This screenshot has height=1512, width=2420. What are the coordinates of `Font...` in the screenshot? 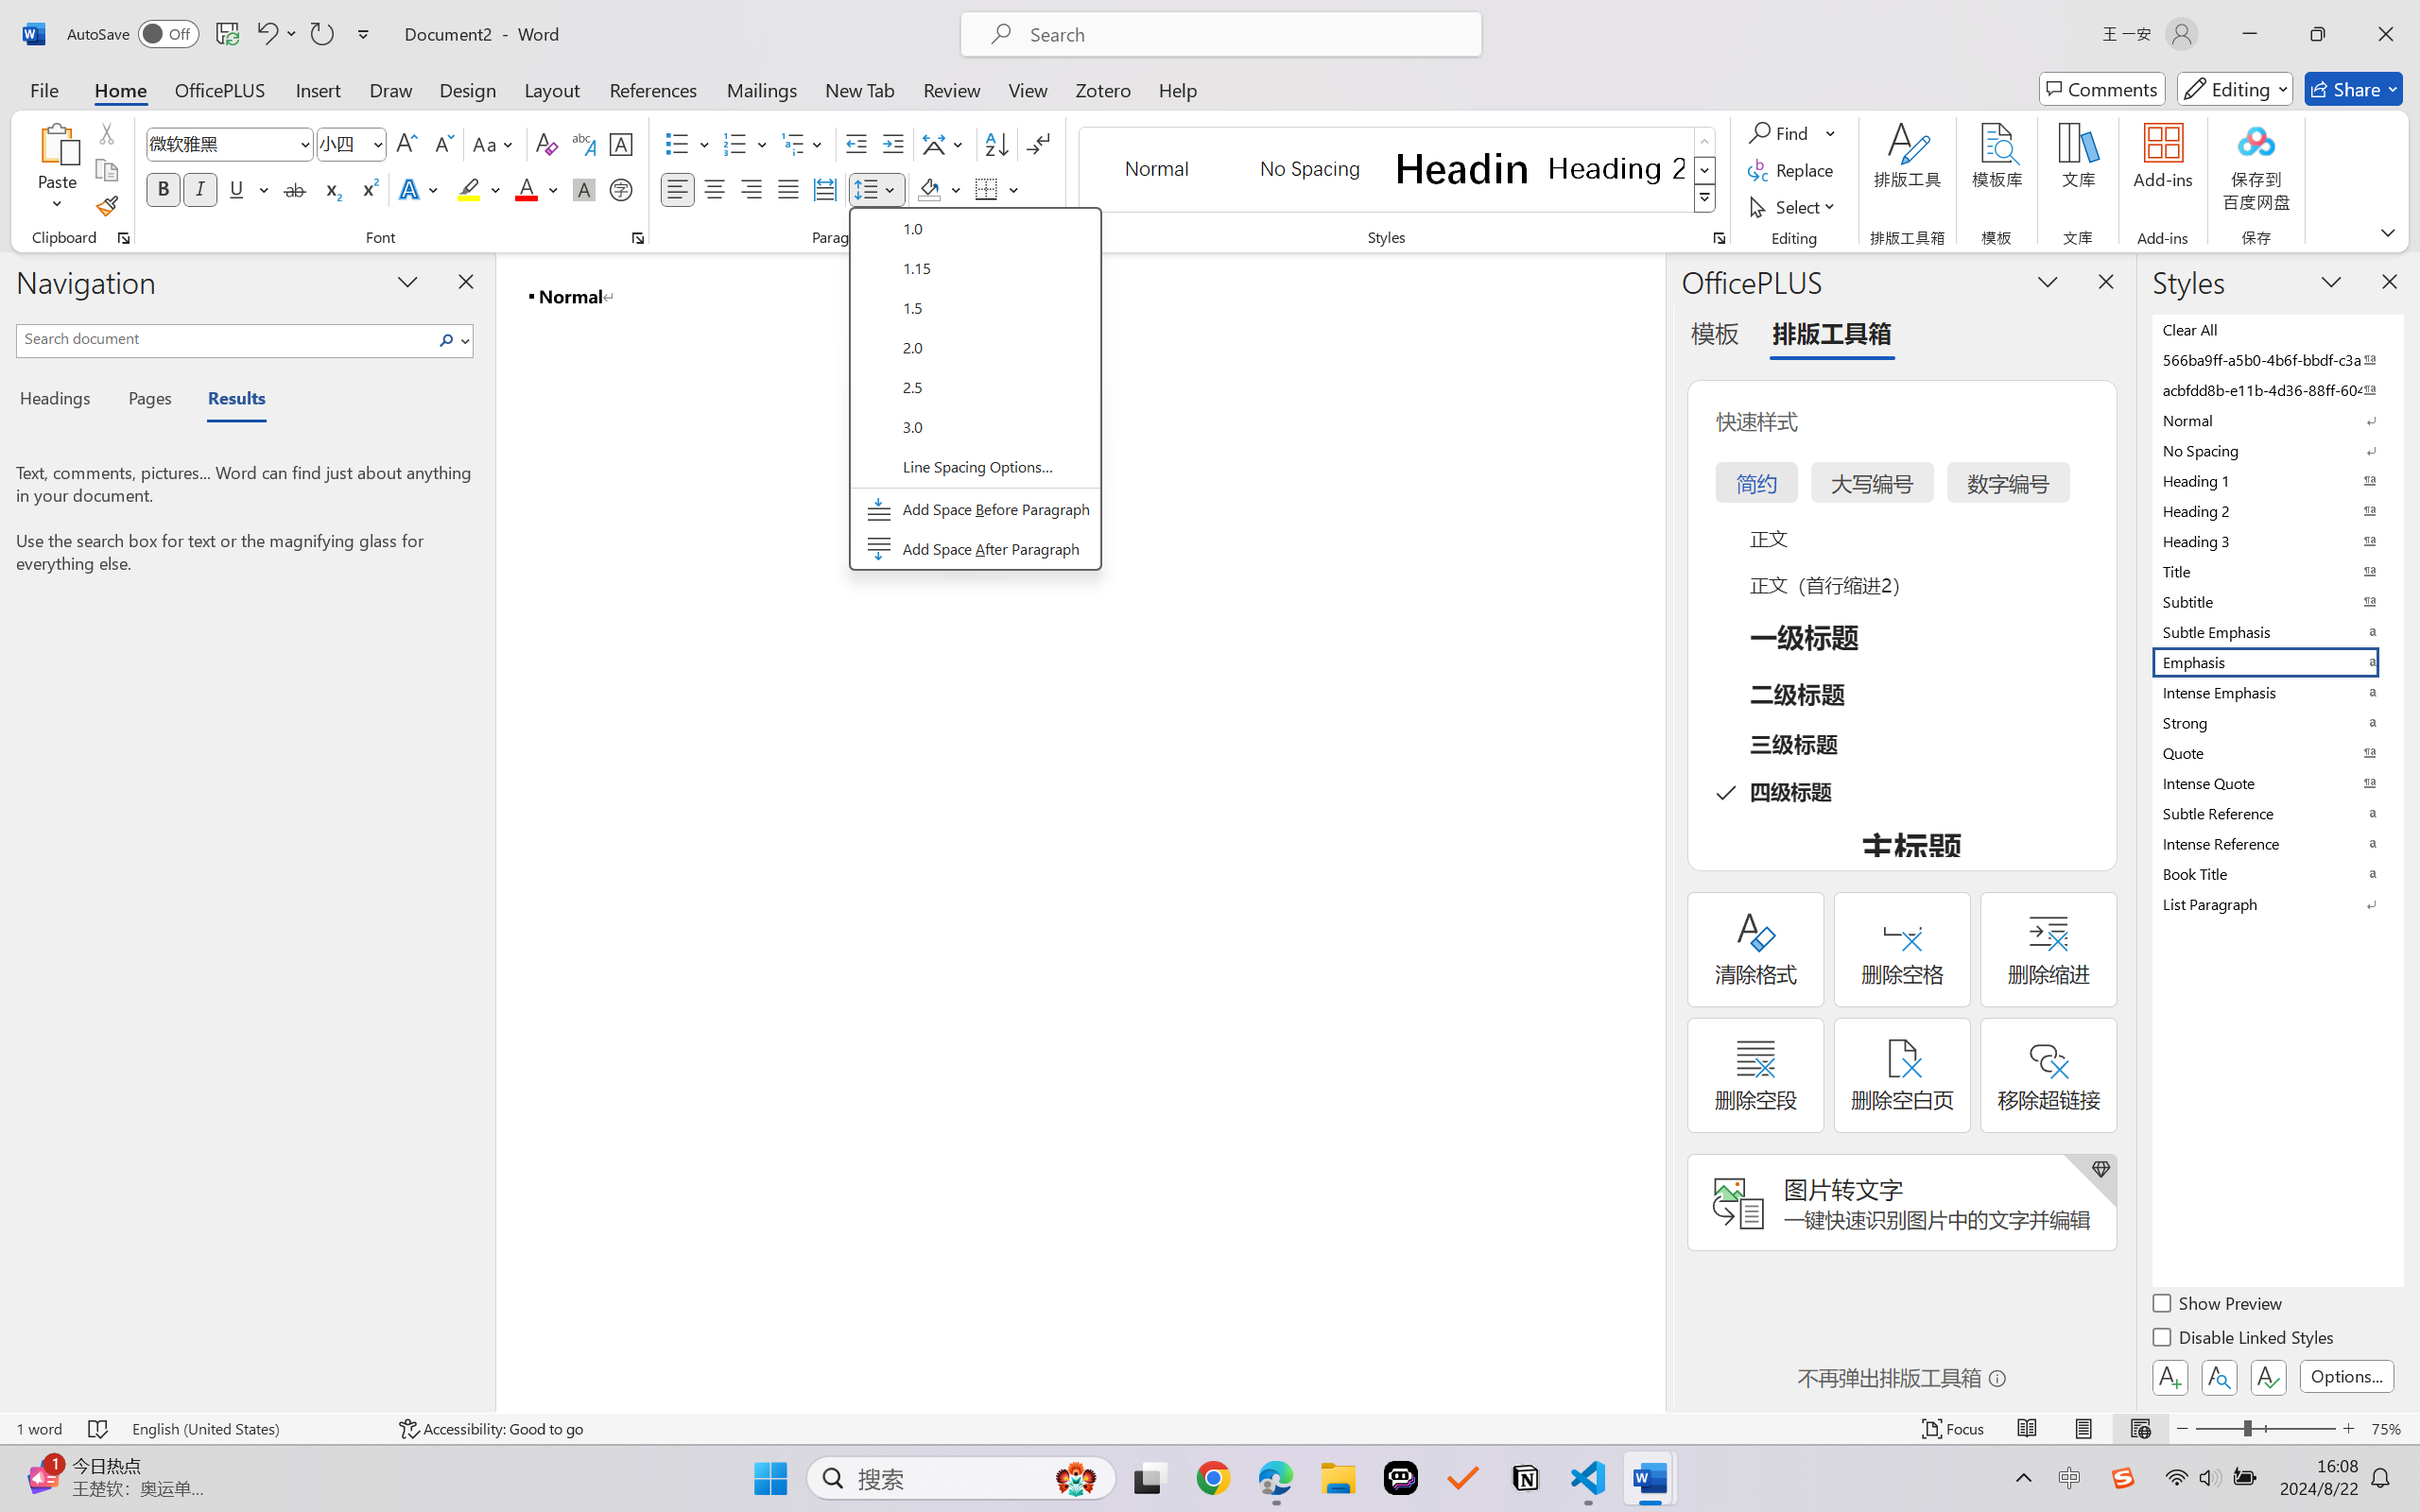 It's located at (637, 238).